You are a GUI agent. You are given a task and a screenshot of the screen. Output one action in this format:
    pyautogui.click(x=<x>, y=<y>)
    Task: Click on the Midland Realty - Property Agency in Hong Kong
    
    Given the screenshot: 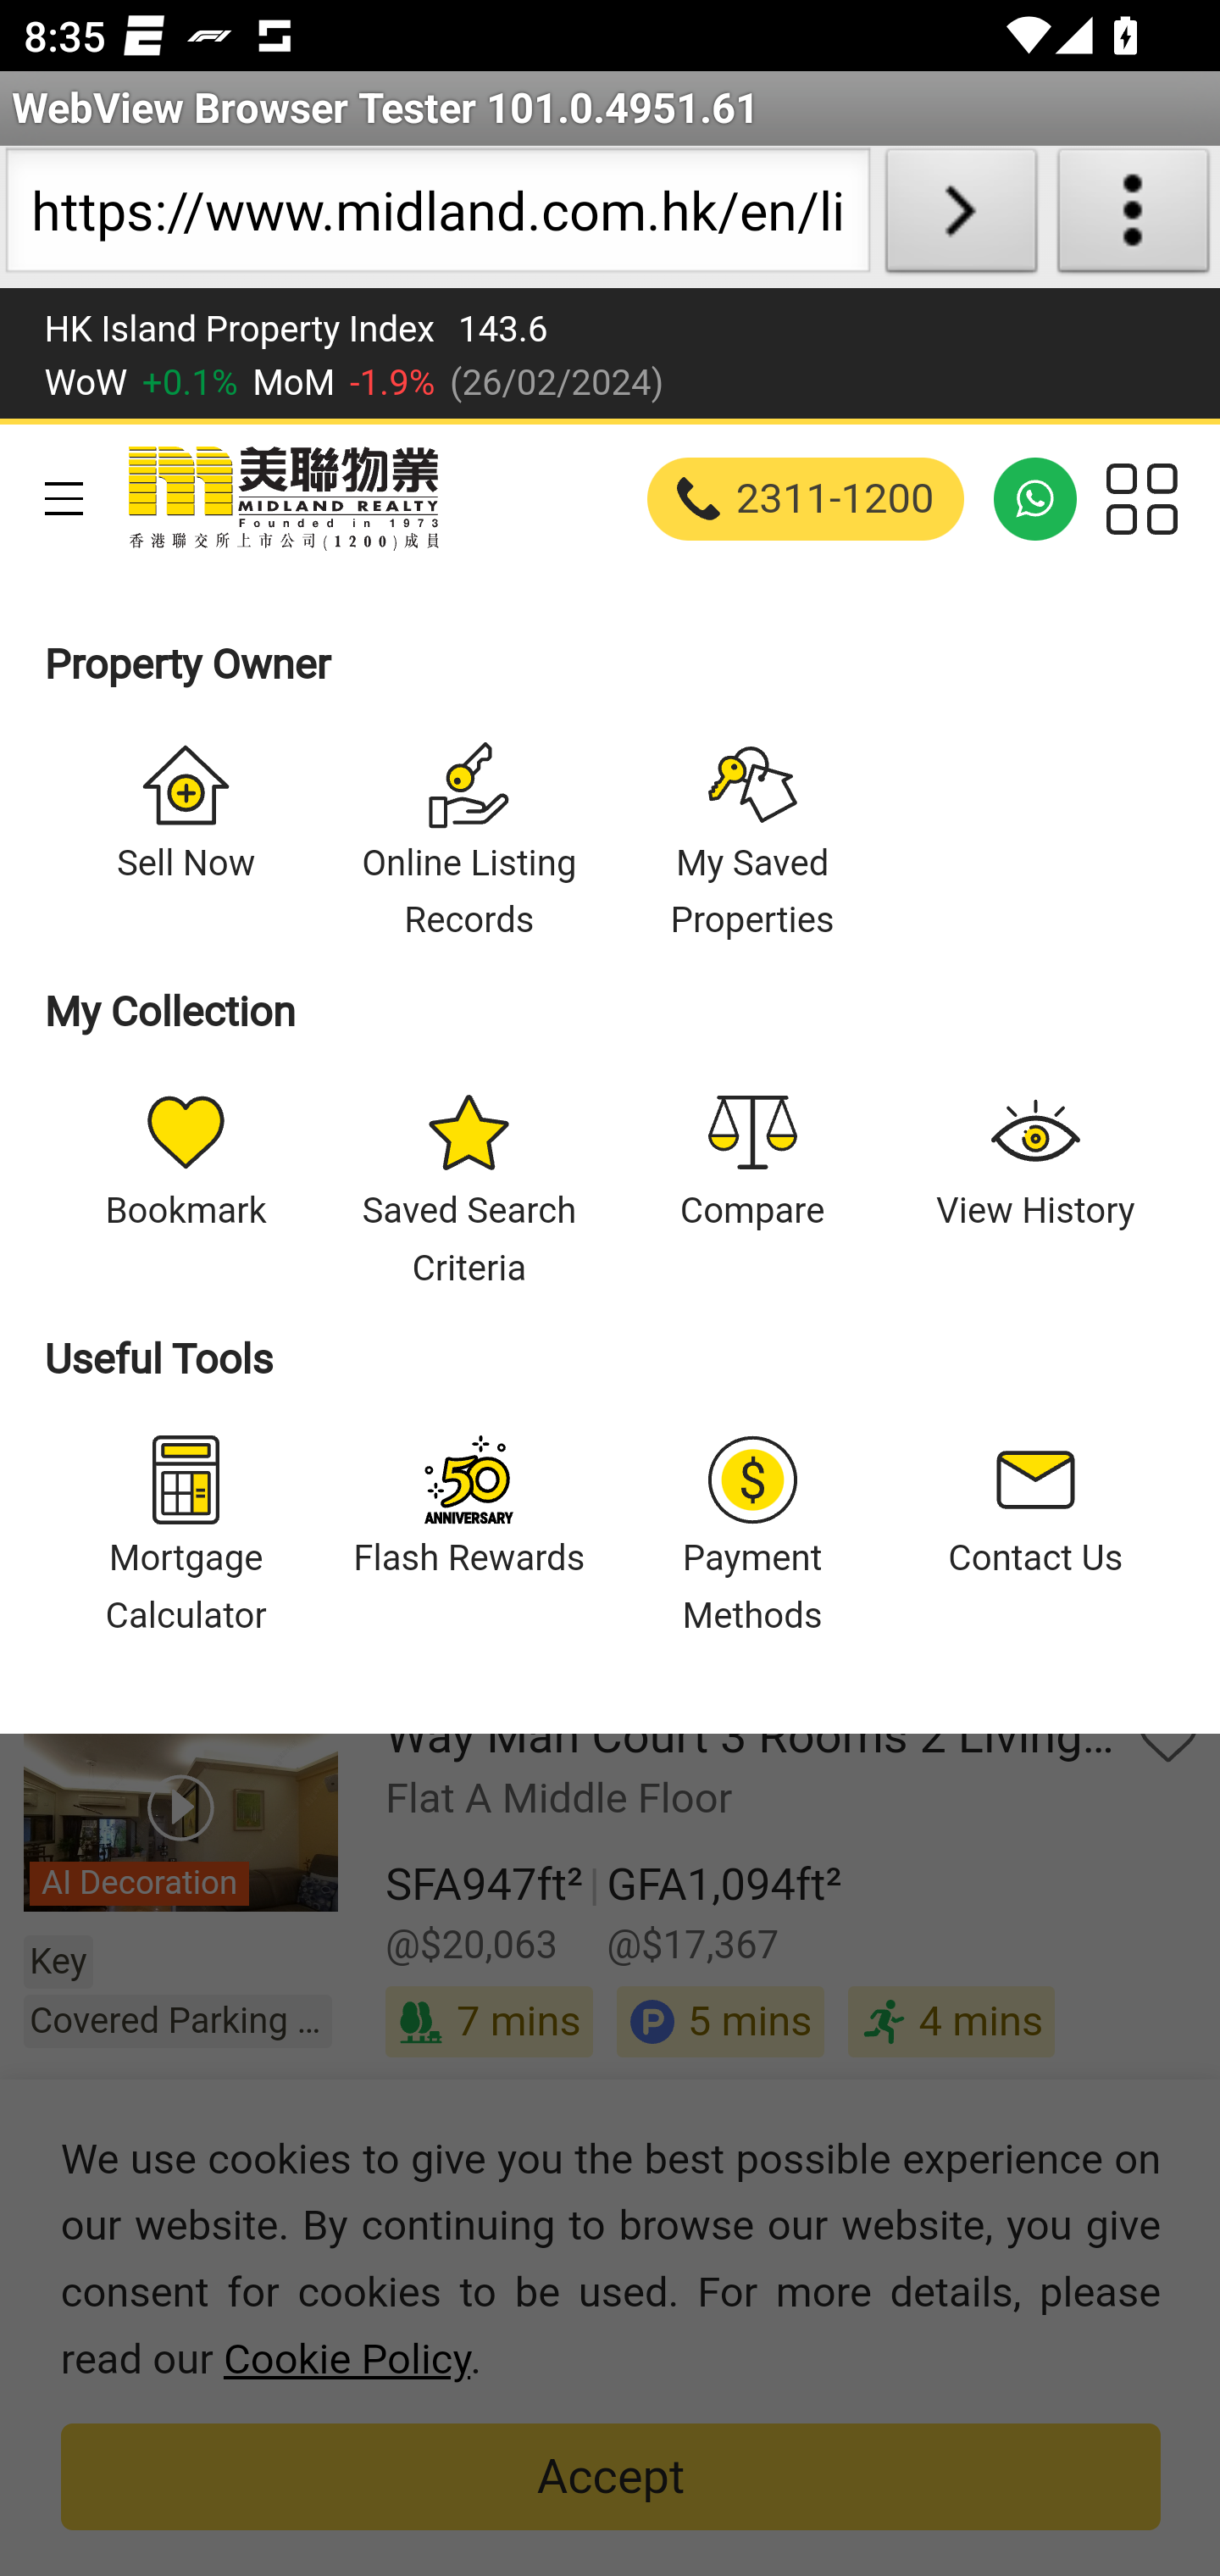 What is the action you would take?
    pyautogui.click(x=281, y=498)
    